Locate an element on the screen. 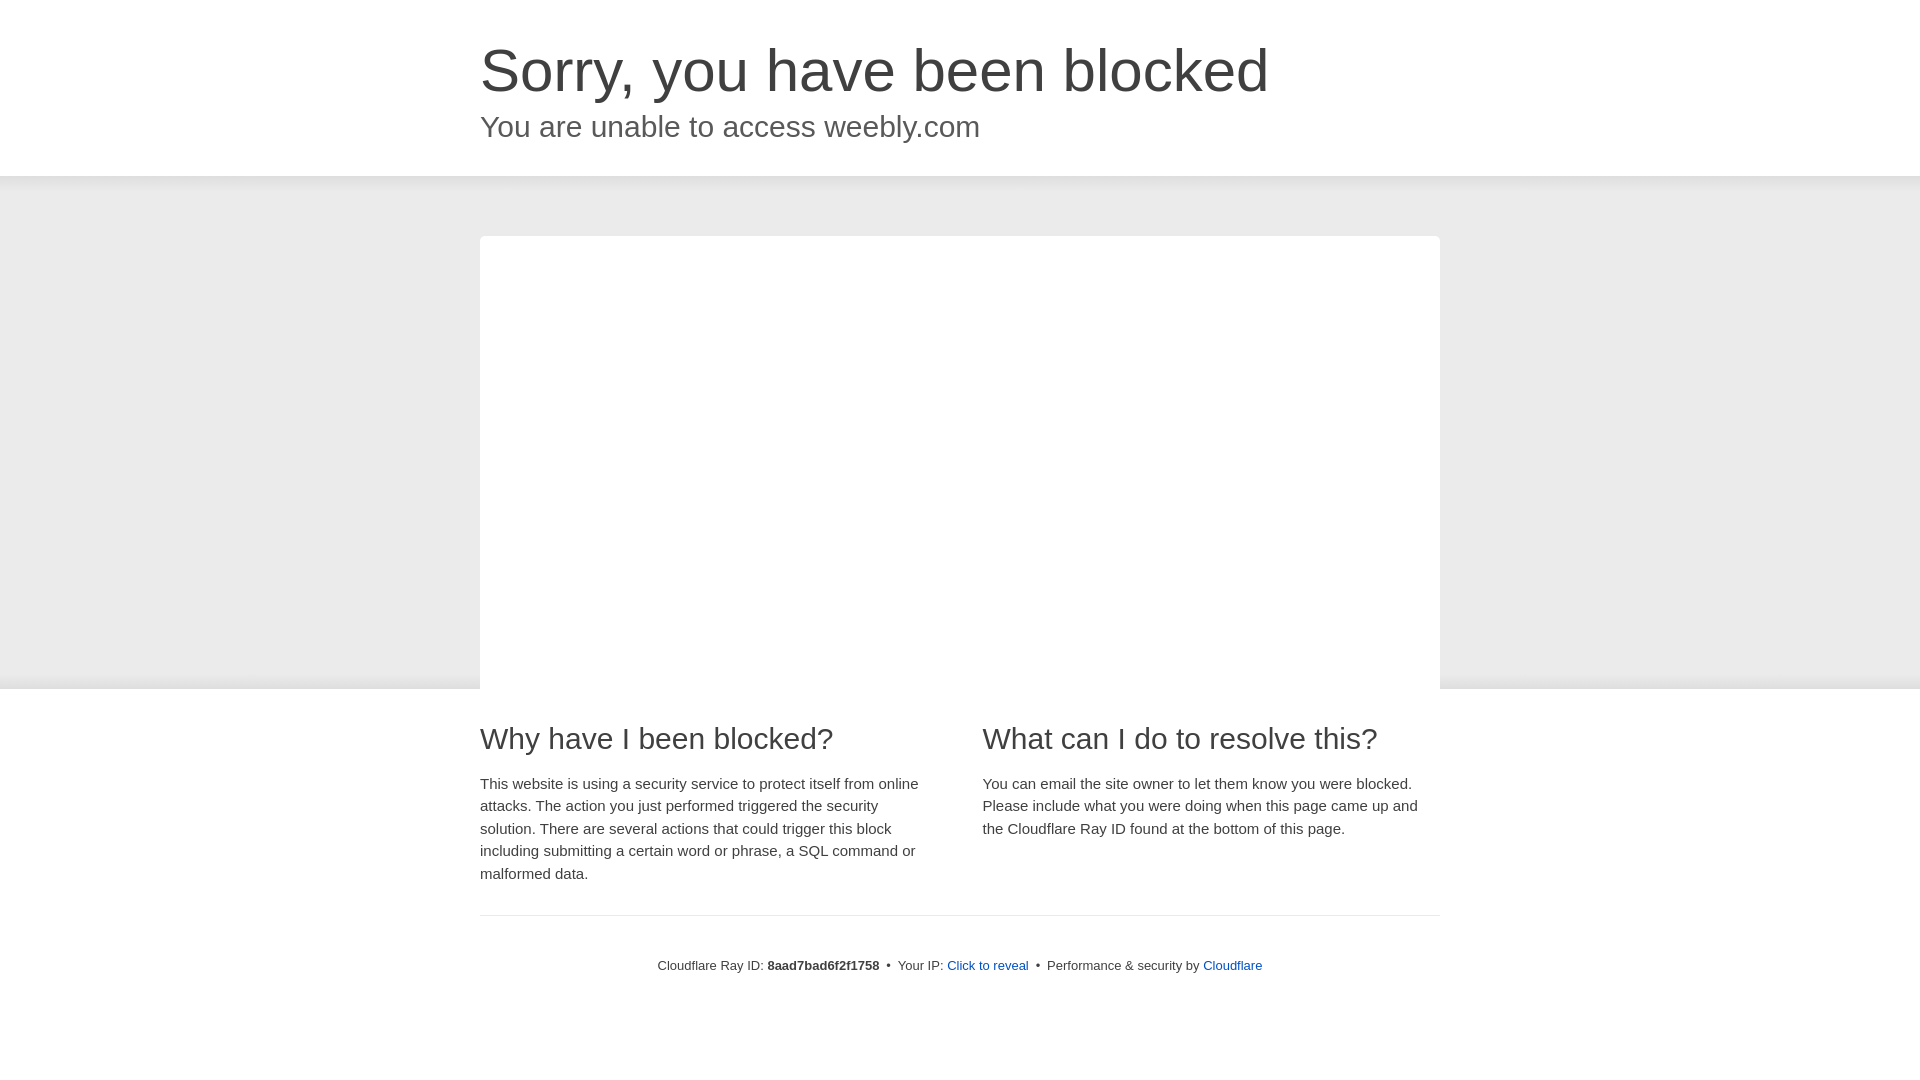 The image size is (1920, 1080). Cloudflare is located at coordinates (1232, 965).